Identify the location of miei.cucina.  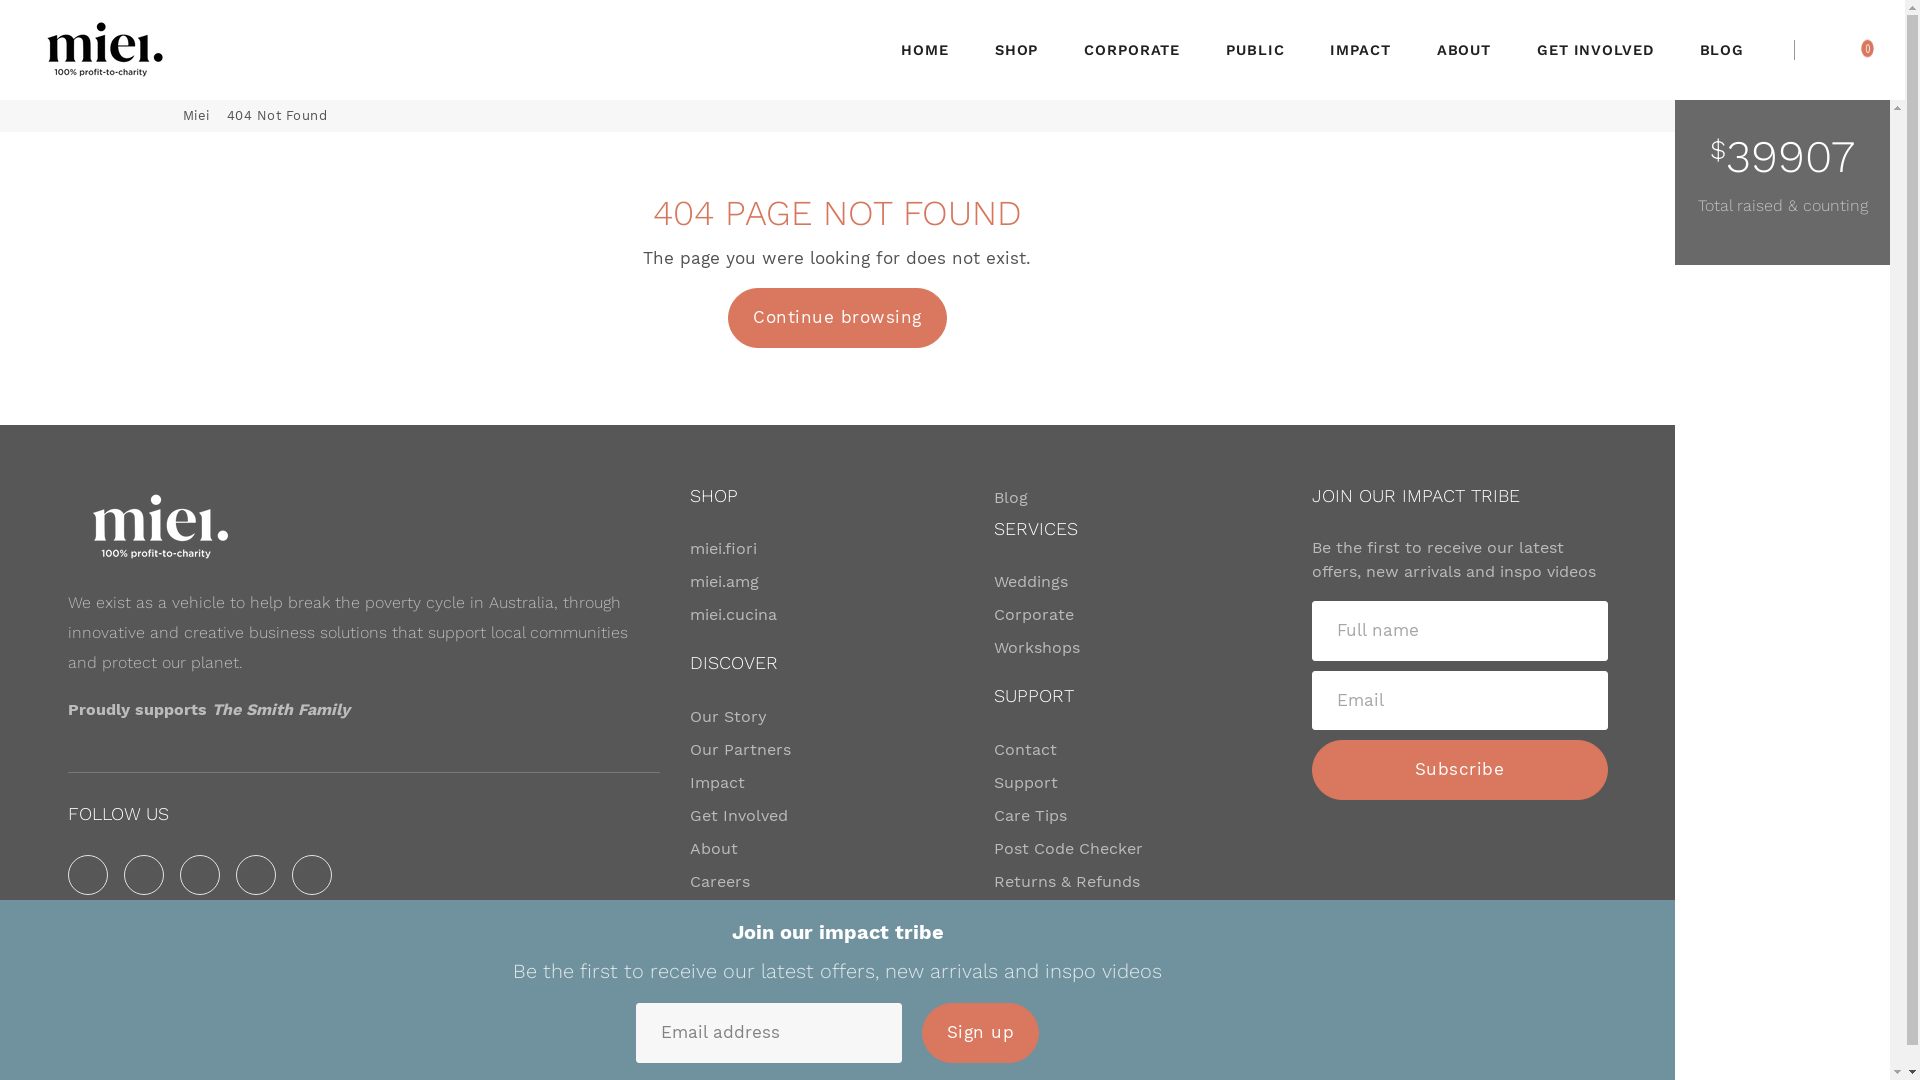
(734, 615).